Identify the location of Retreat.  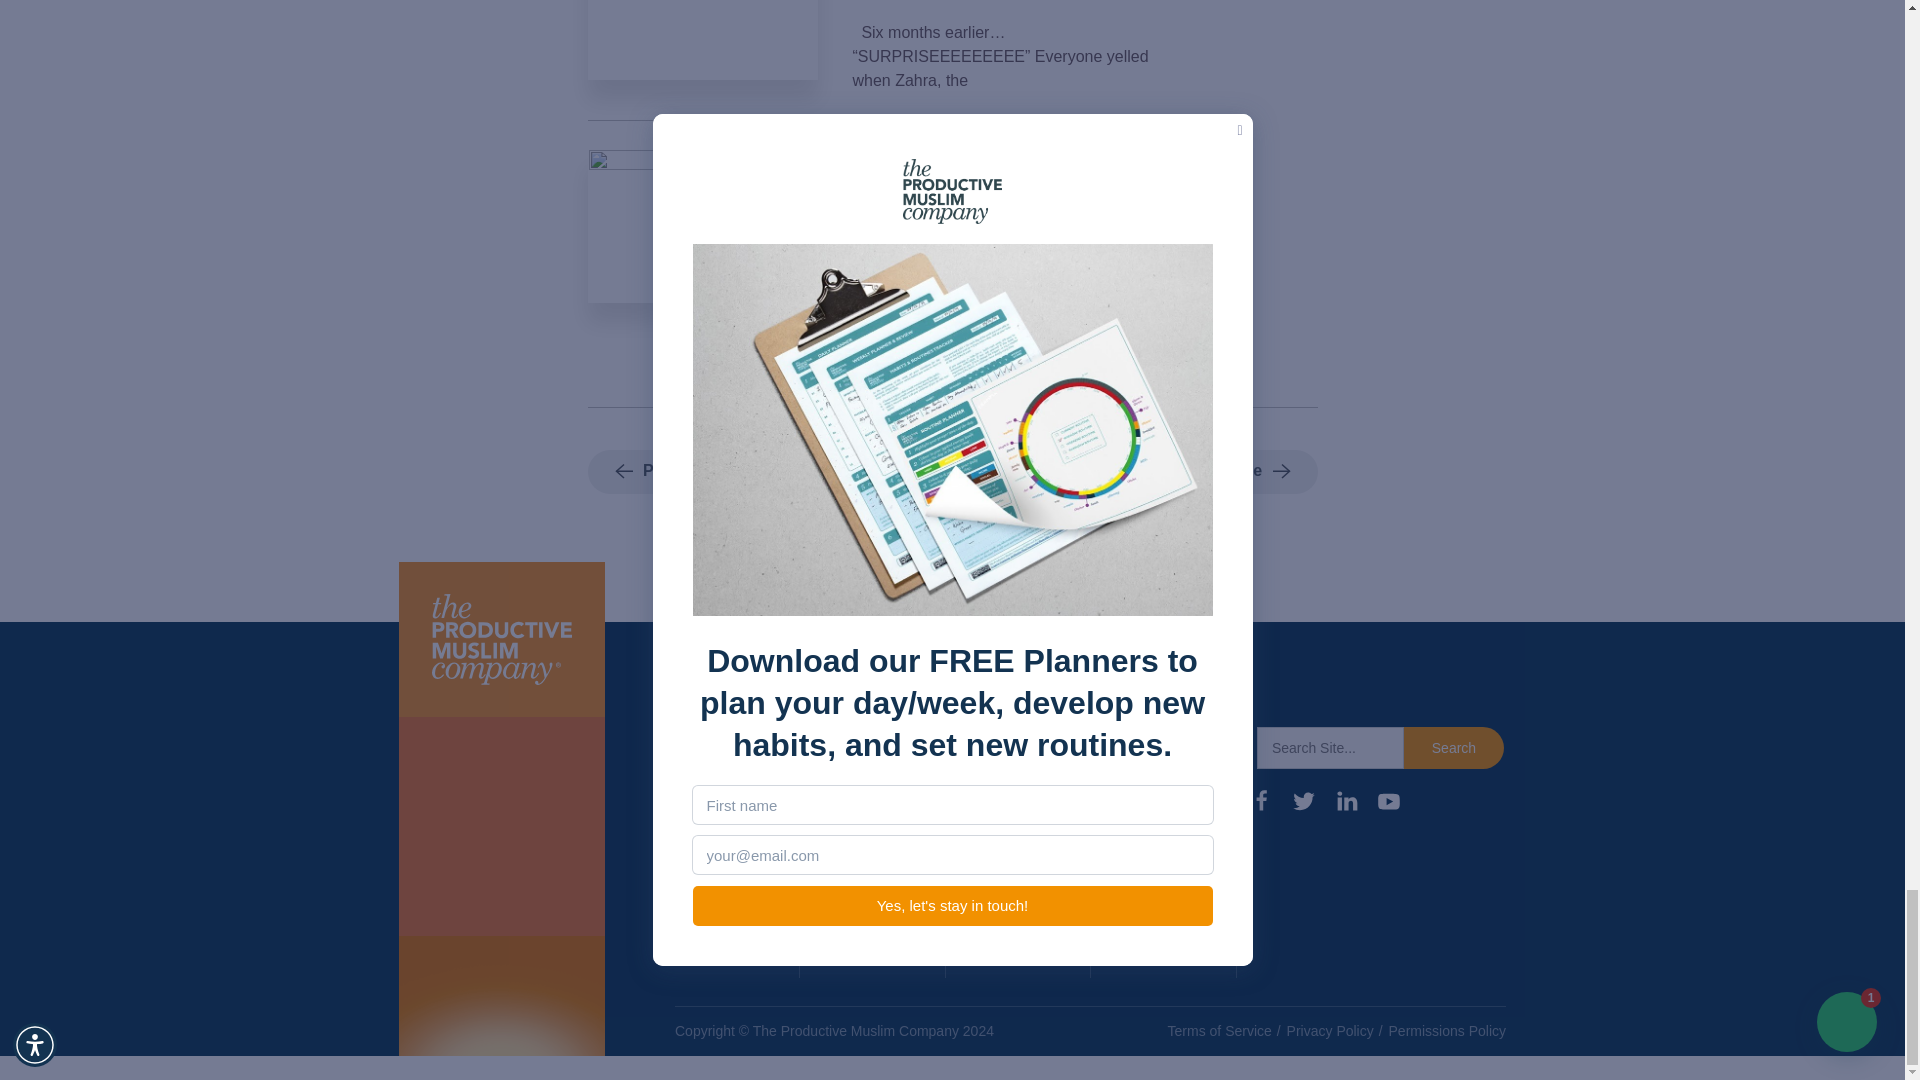
(849, 858).